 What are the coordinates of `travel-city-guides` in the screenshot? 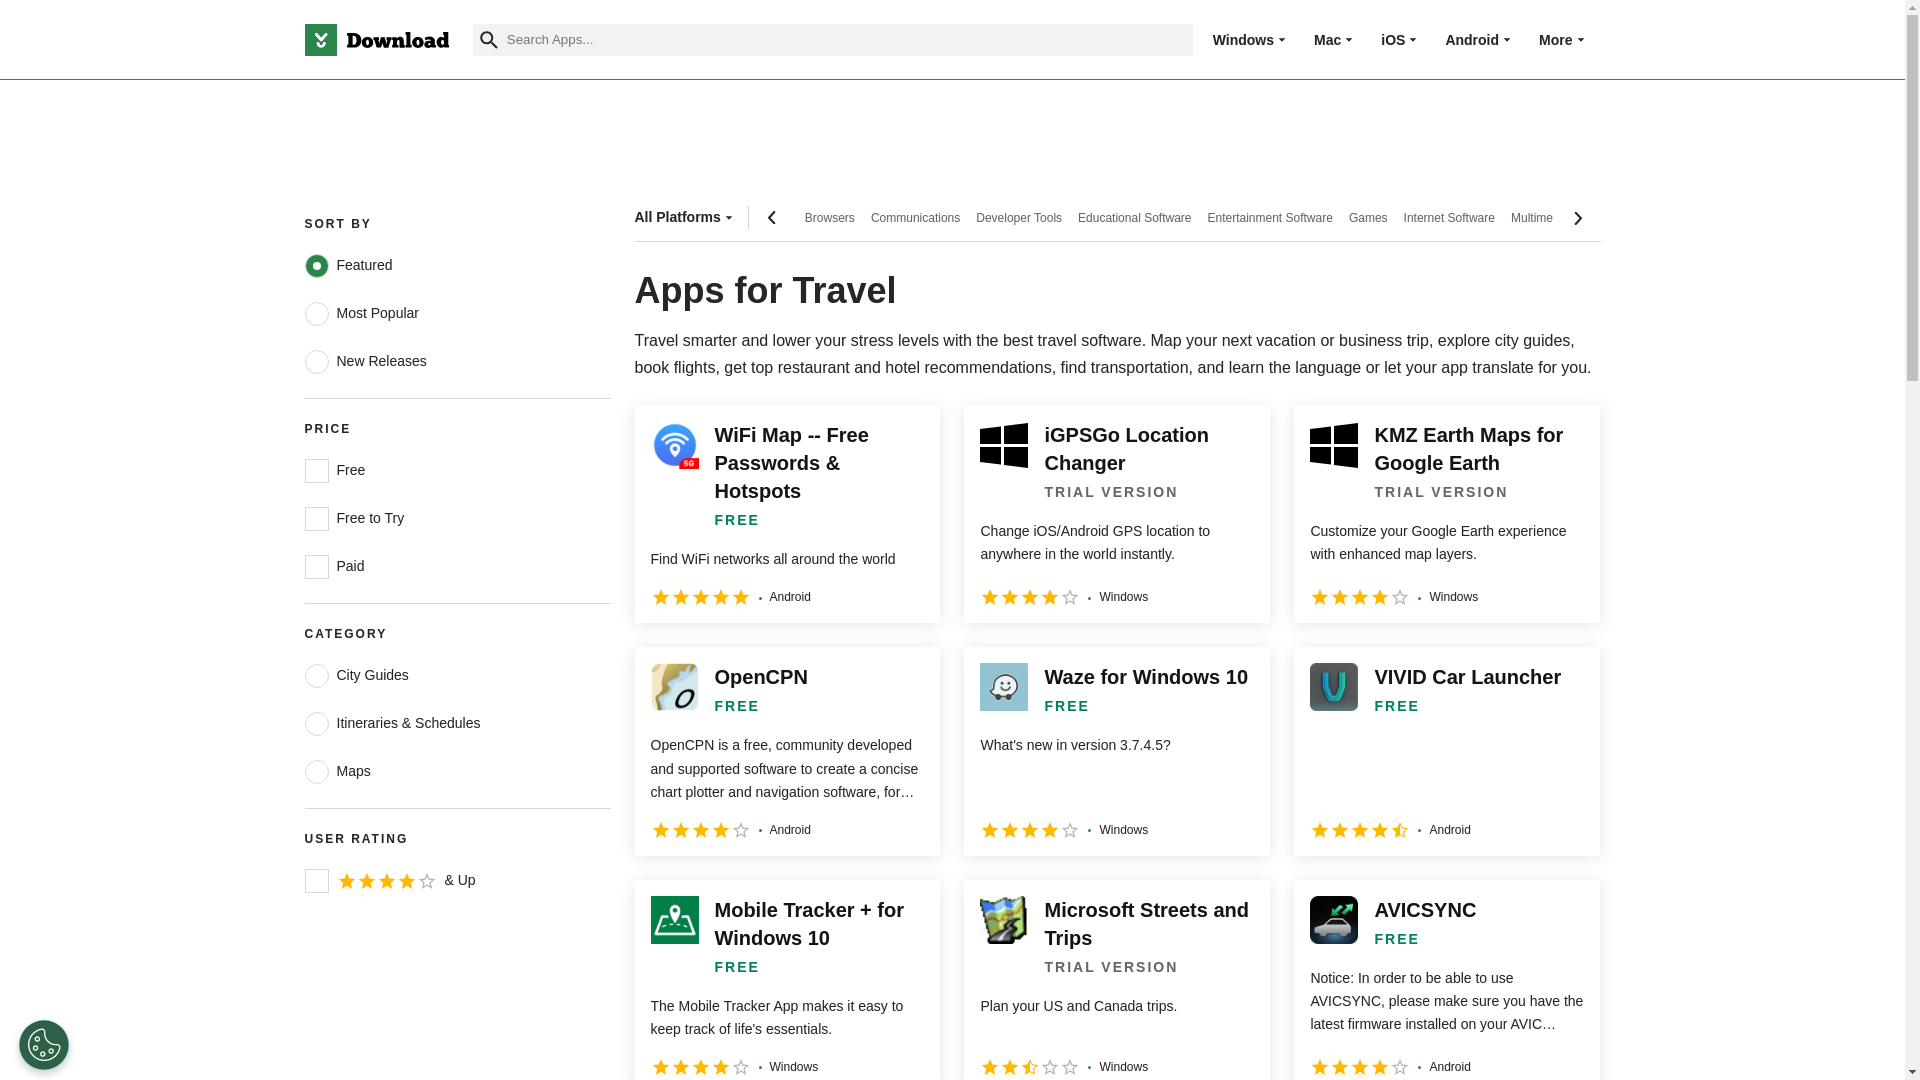 It's located at (316, 676).